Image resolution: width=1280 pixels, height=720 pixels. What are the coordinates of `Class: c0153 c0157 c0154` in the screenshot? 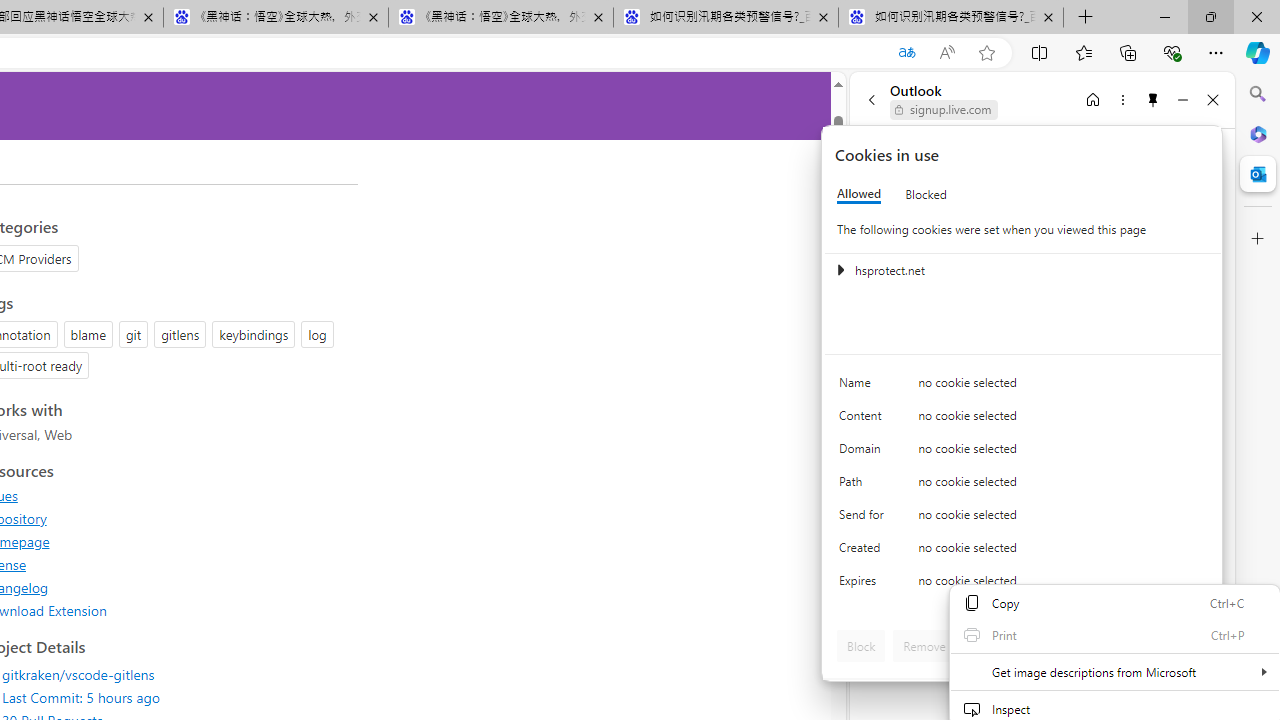 It's located at (1023, 386).